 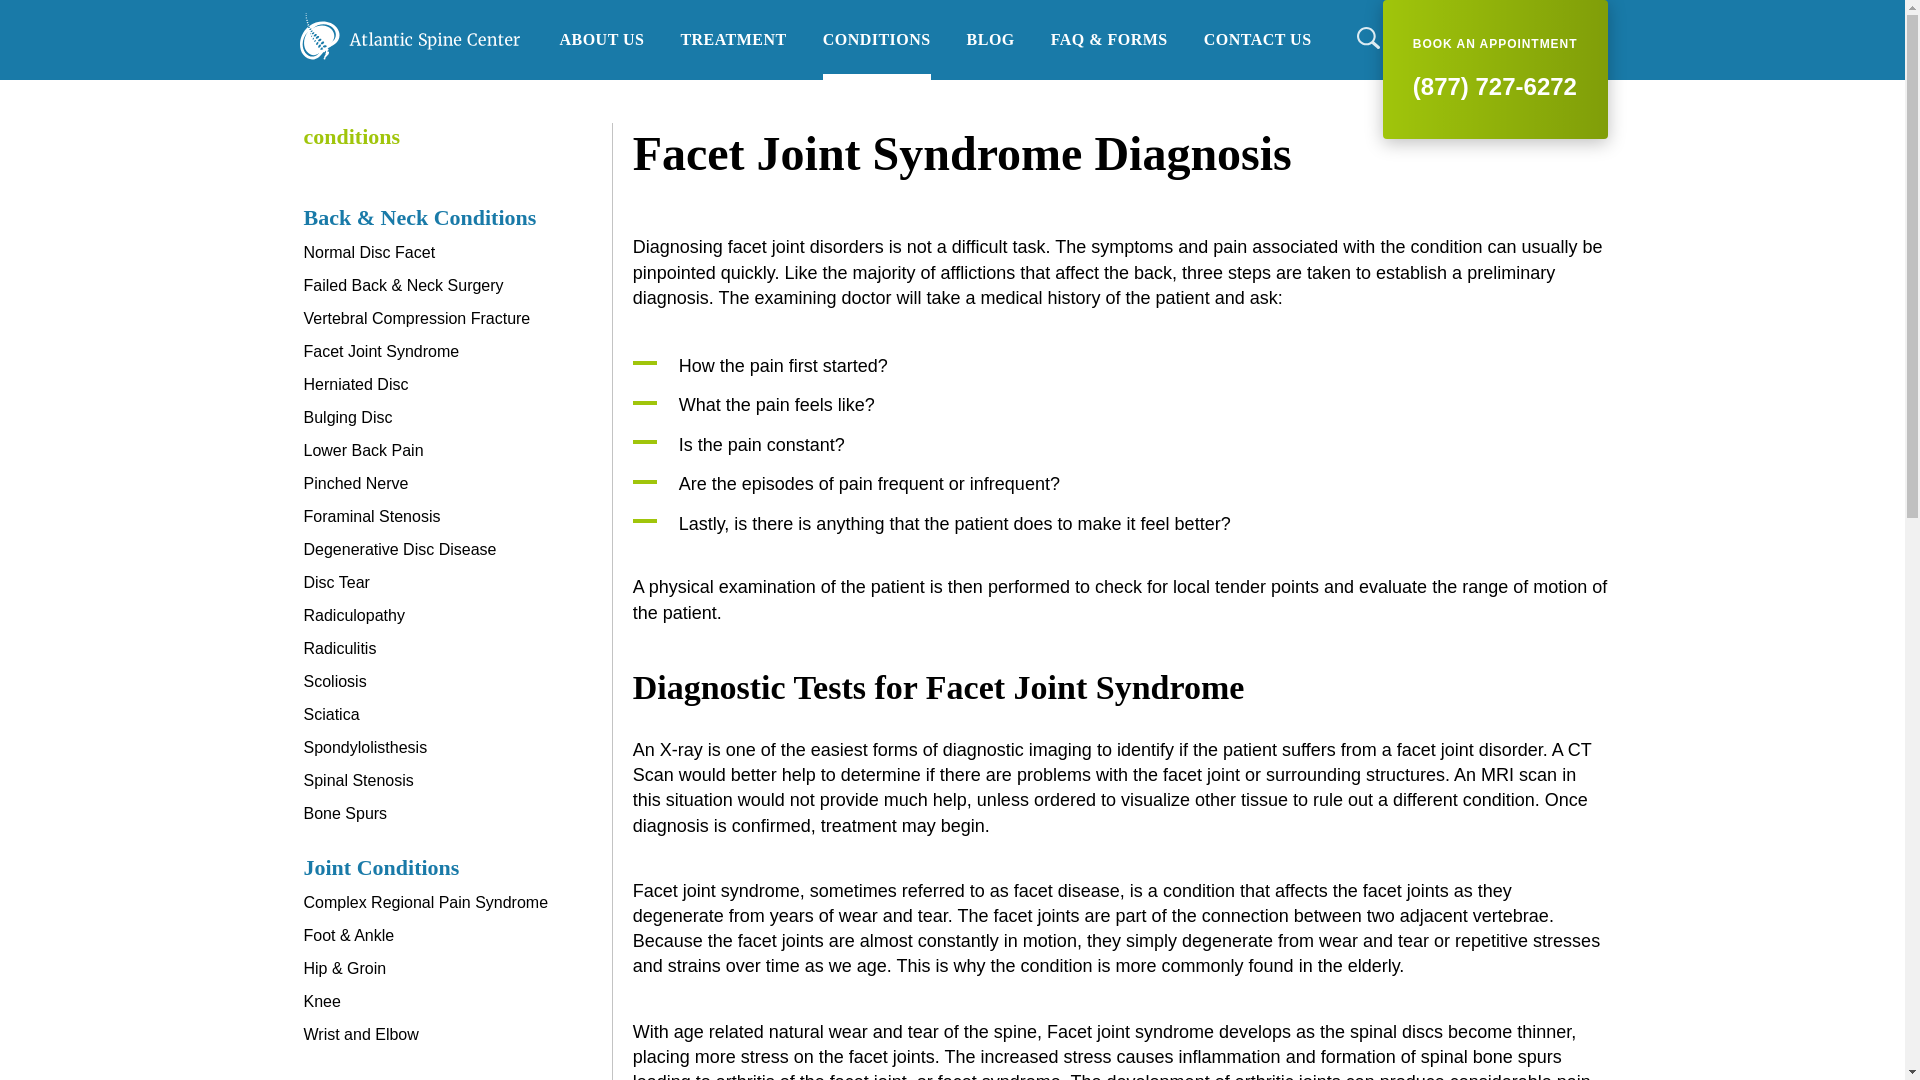 I want to click on TREATMENT, so click(x=732, y=40).